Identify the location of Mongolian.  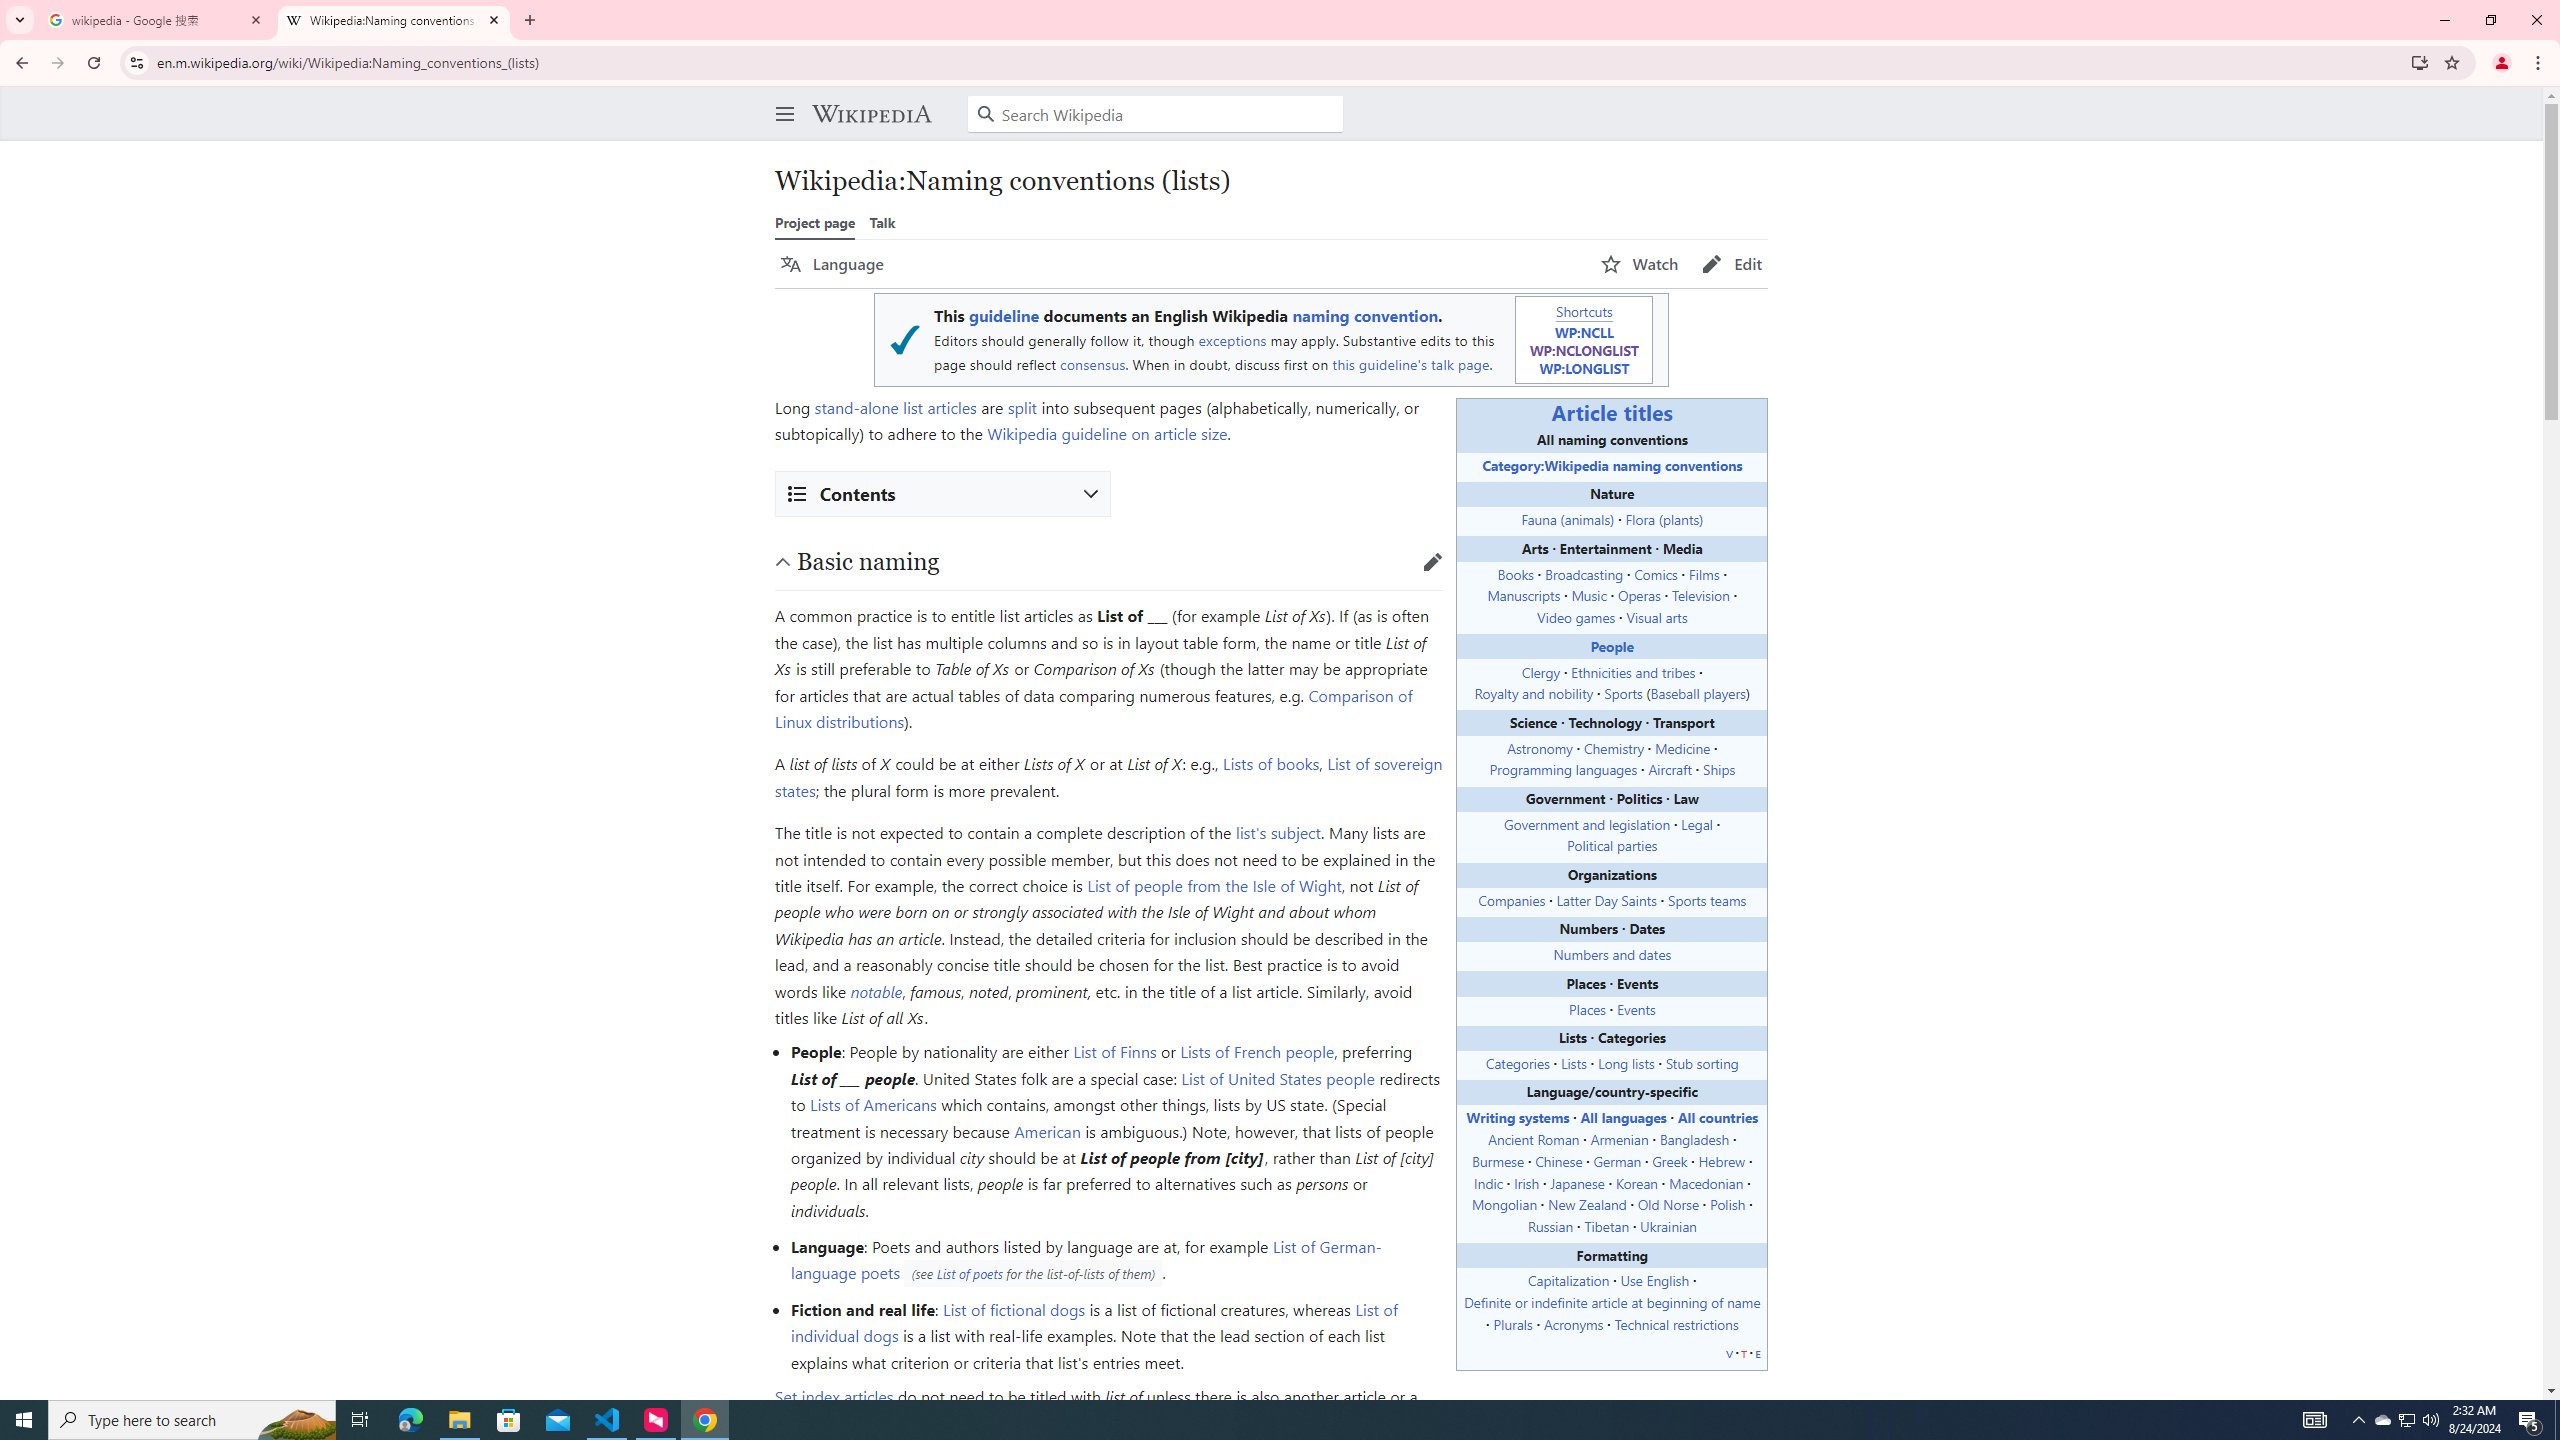
(1504, 1204).